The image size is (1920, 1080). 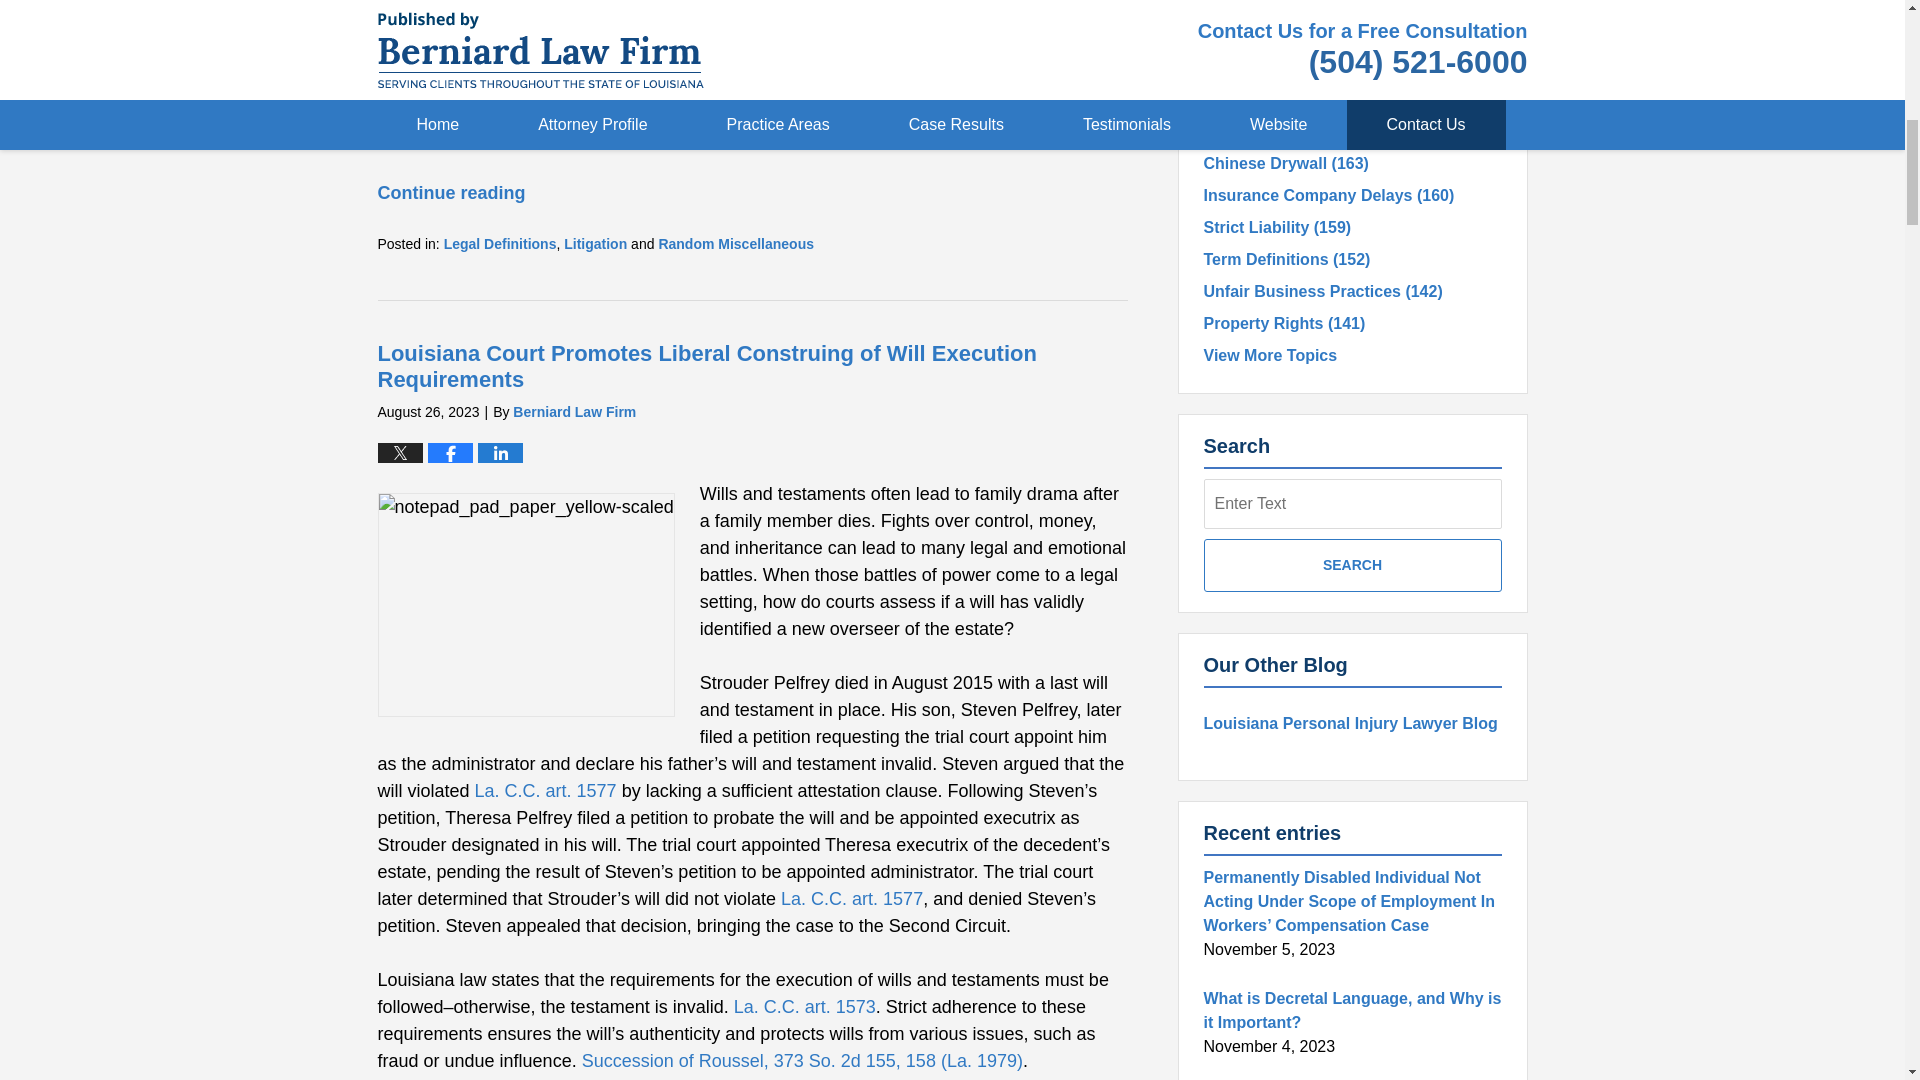 I want to click on La. C.C. art. 1577, so click(x=545, y=790).